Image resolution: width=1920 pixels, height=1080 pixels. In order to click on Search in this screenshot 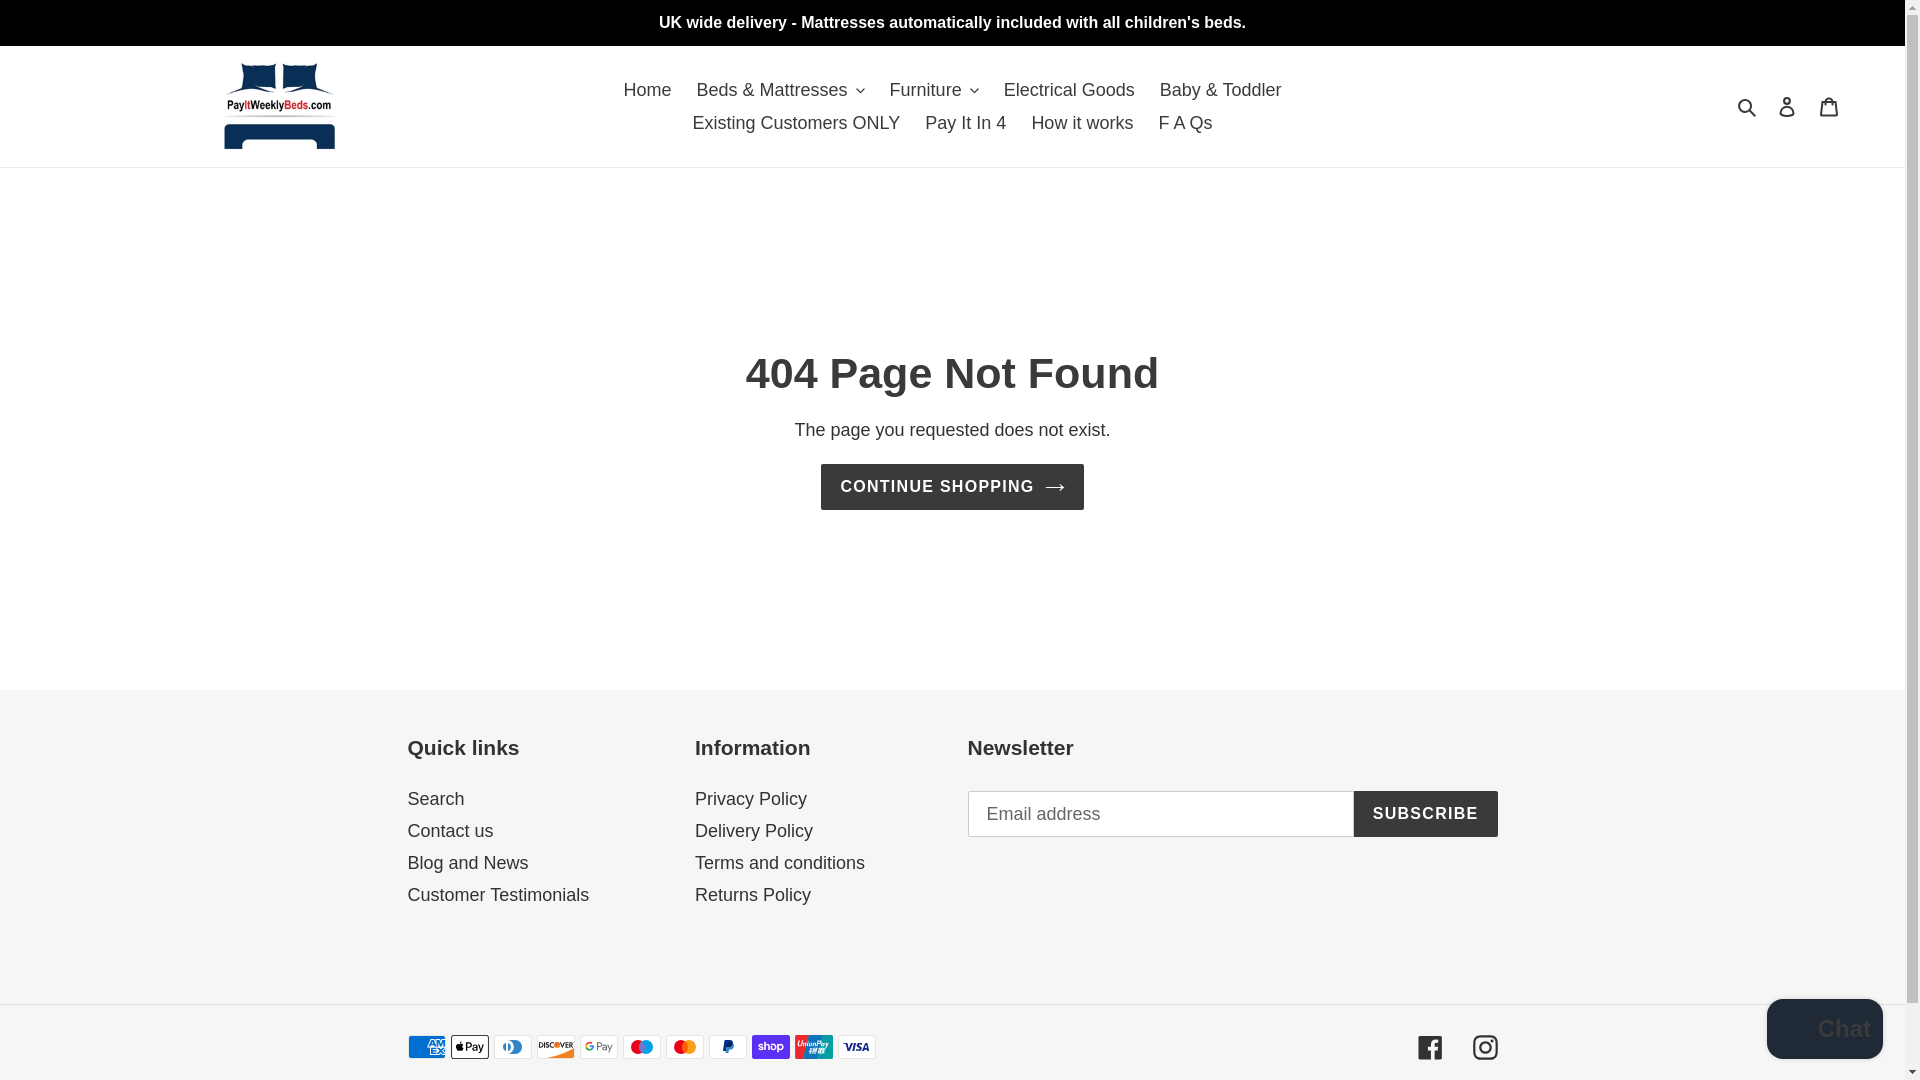, I will do `click(1748, 106)`.